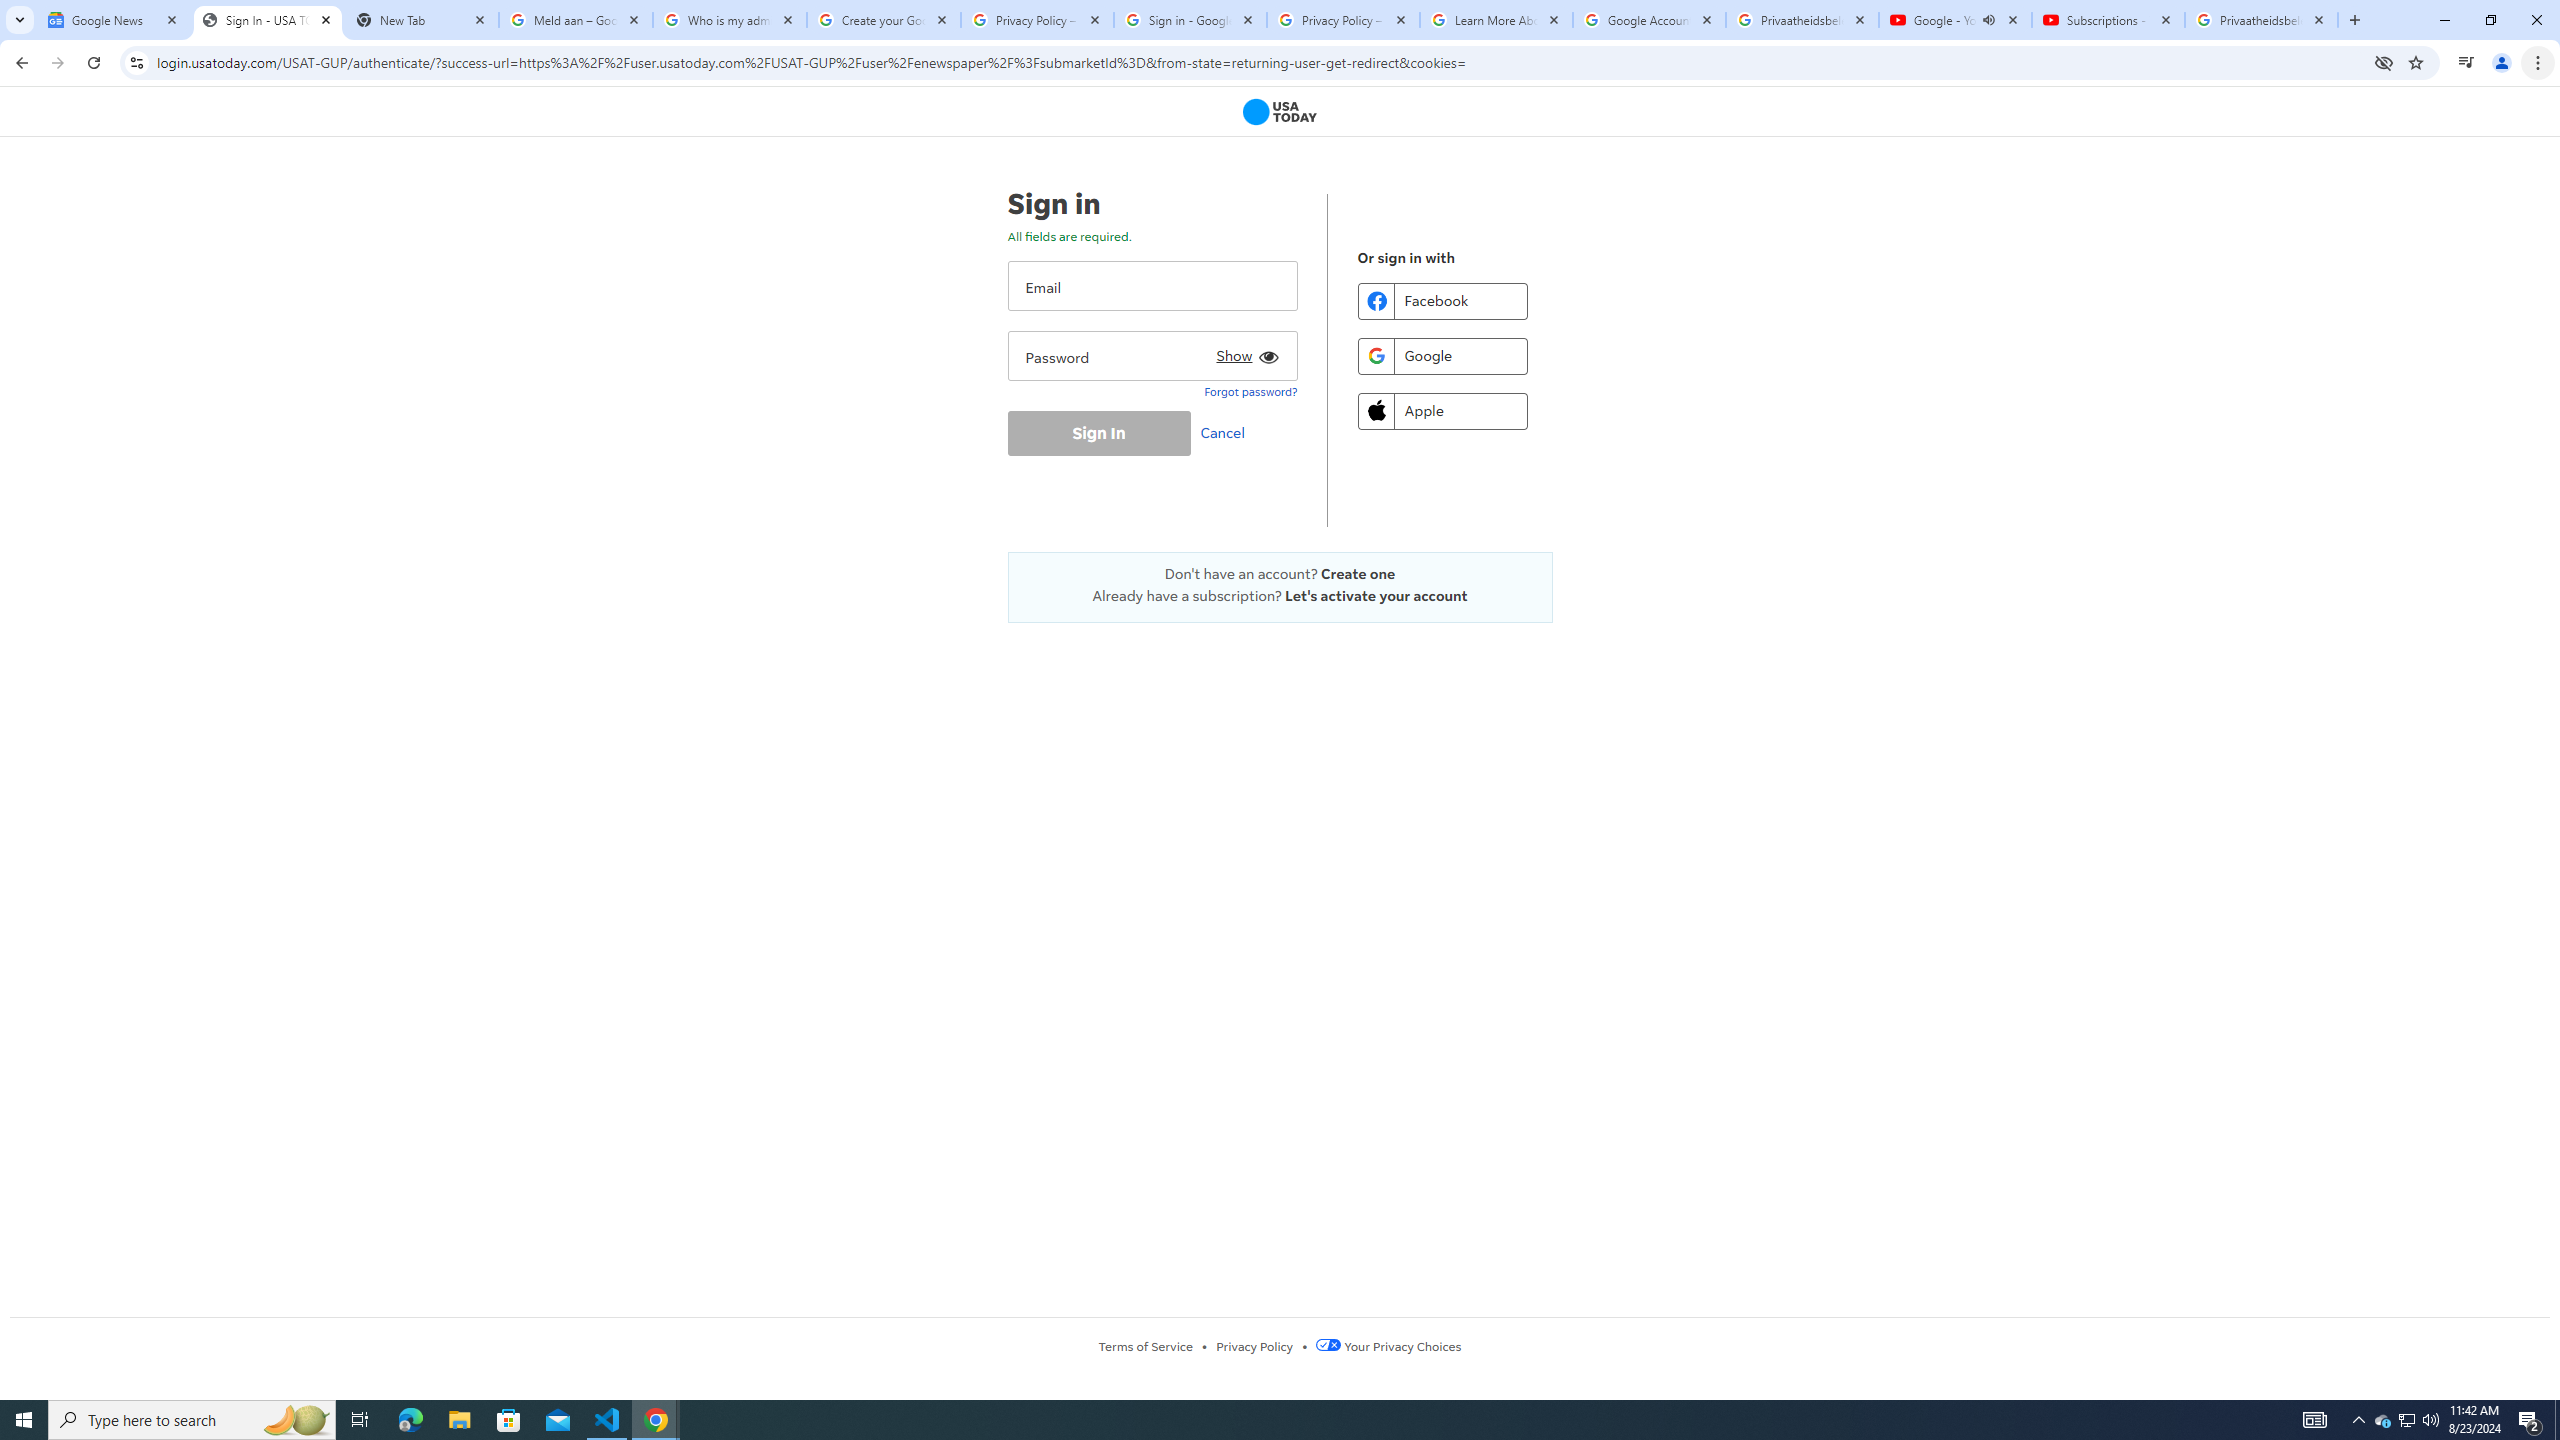 The width and height of the screenshot is (2560, 1440). Describe the element at coordinates (19, 20) in the screenshot. I see `Search tabs` at that location.